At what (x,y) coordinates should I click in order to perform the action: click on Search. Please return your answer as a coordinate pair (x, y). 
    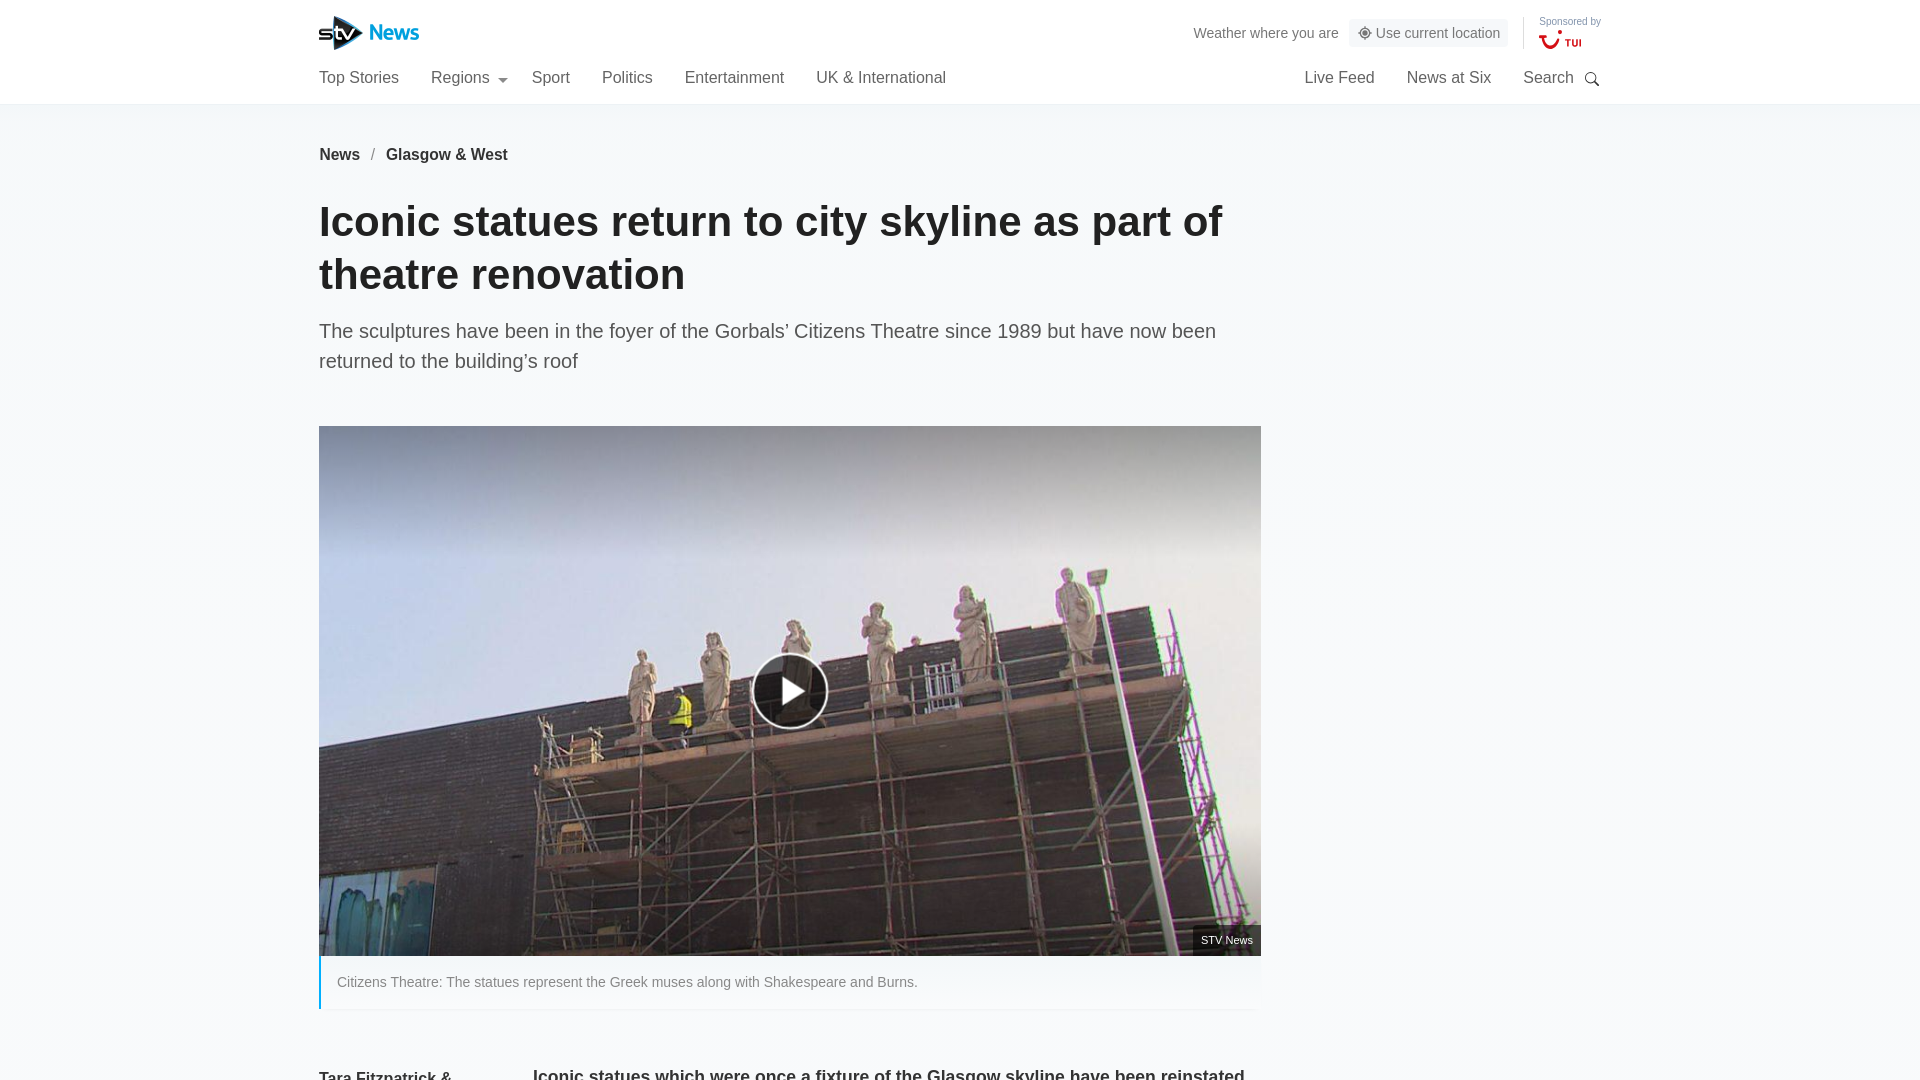
    Looking at the image, I should click on (1592, 78).